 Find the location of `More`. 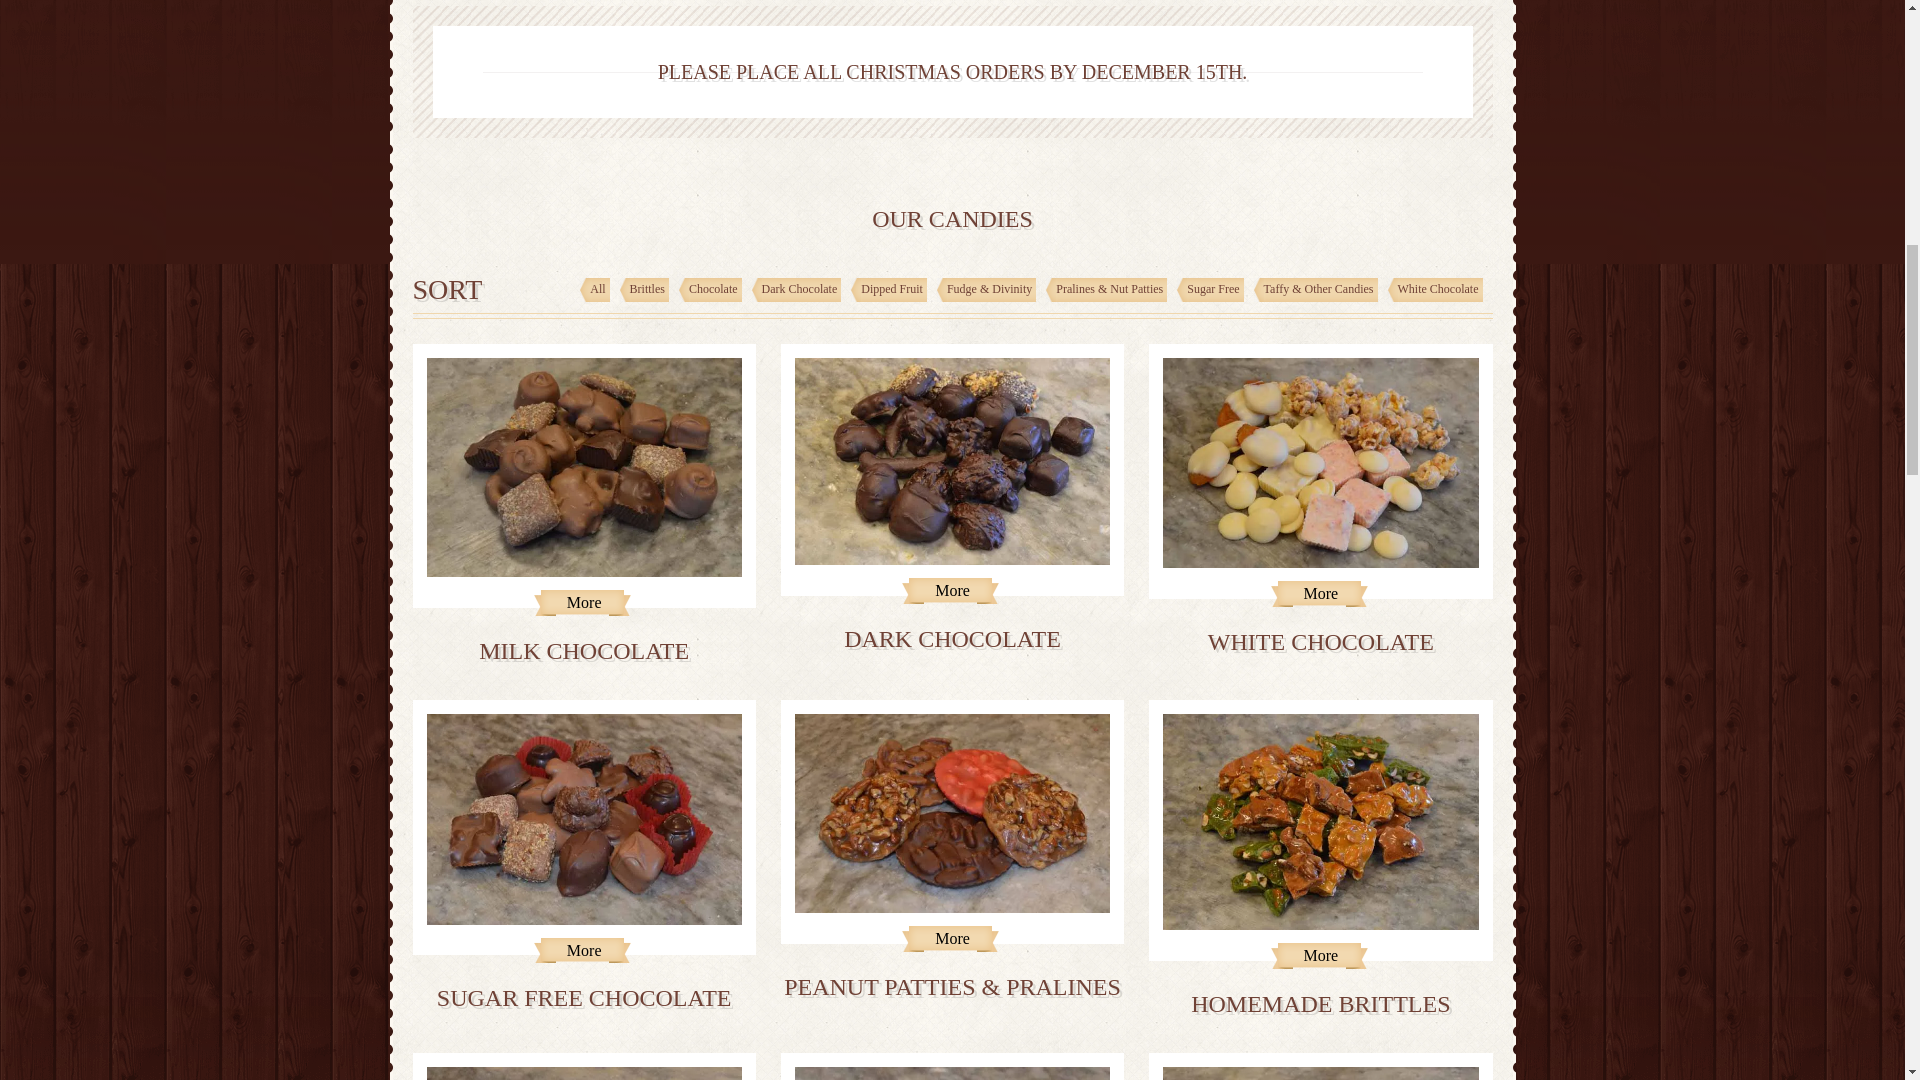

More is located at coordinates (952, 938).